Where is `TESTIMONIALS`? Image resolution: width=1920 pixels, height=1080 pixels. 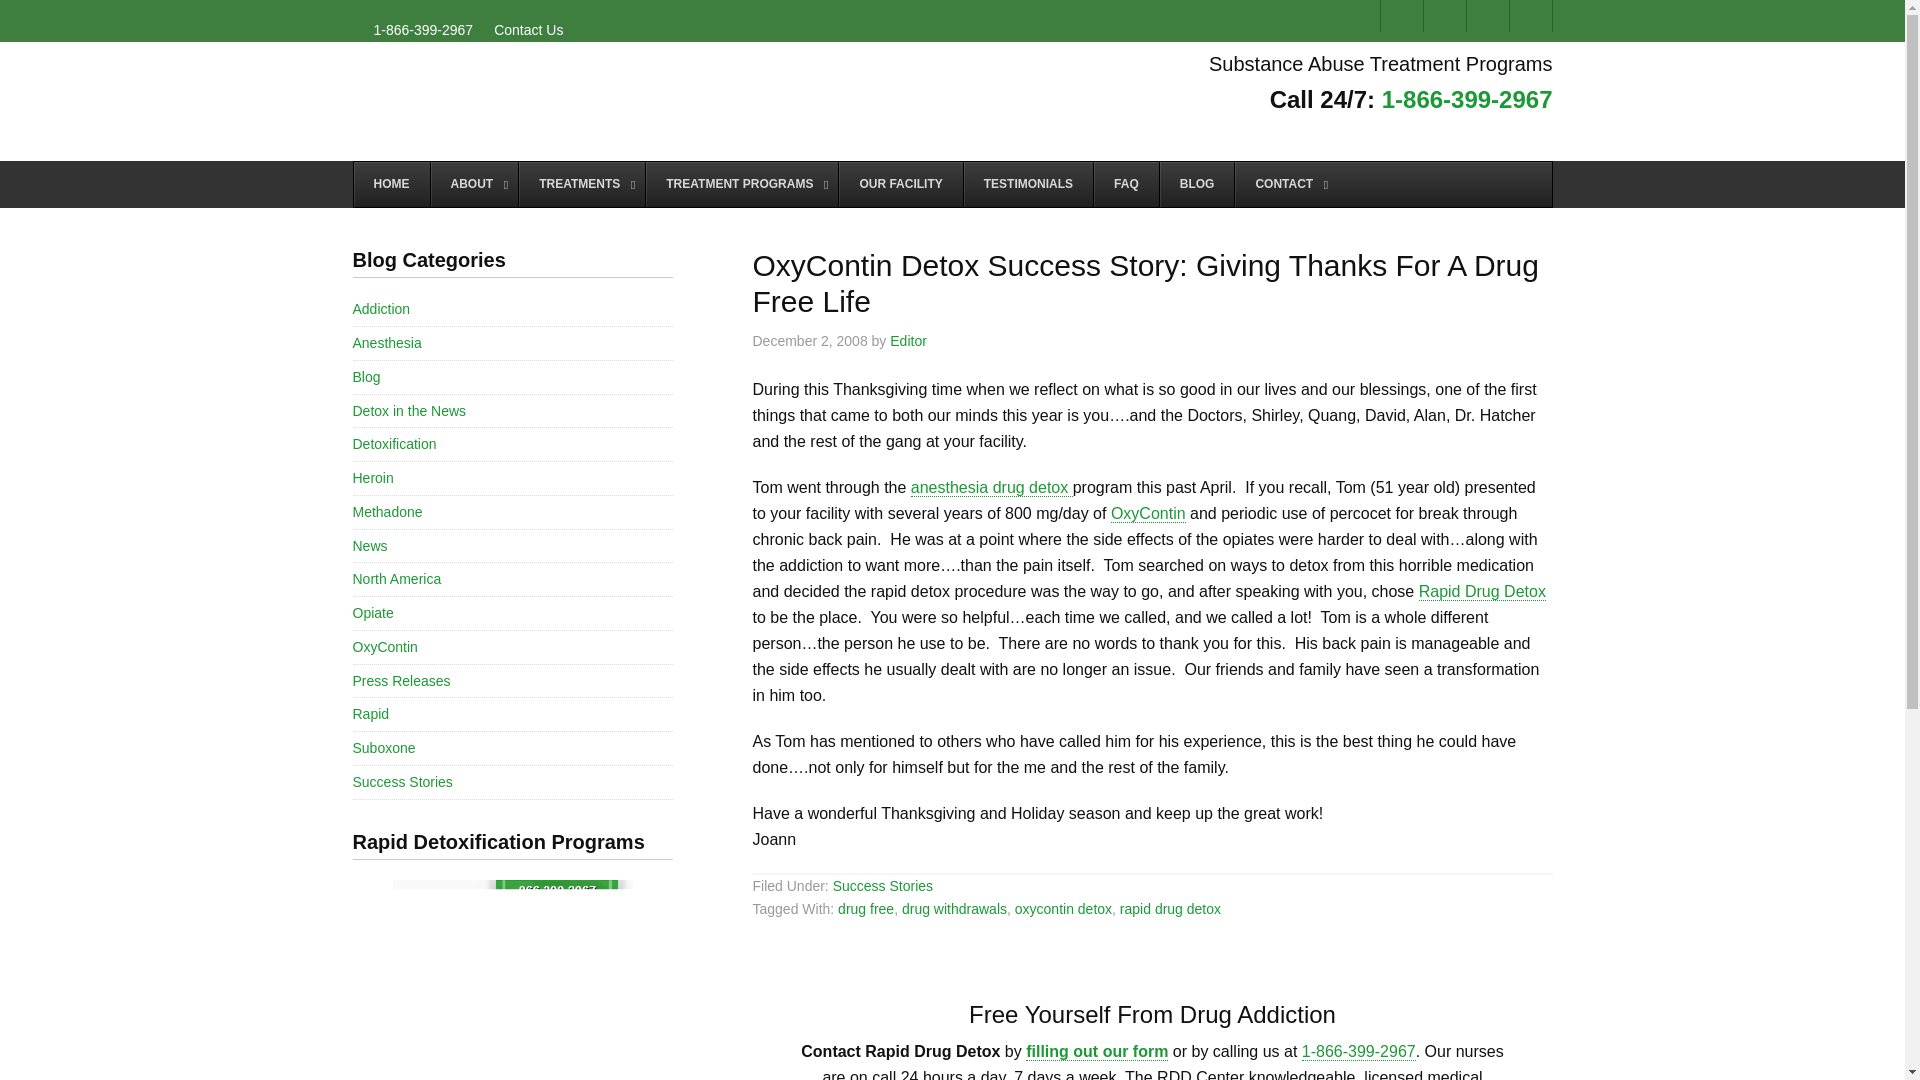
TESTIMONIALS is located at coordinates (1028, 185).